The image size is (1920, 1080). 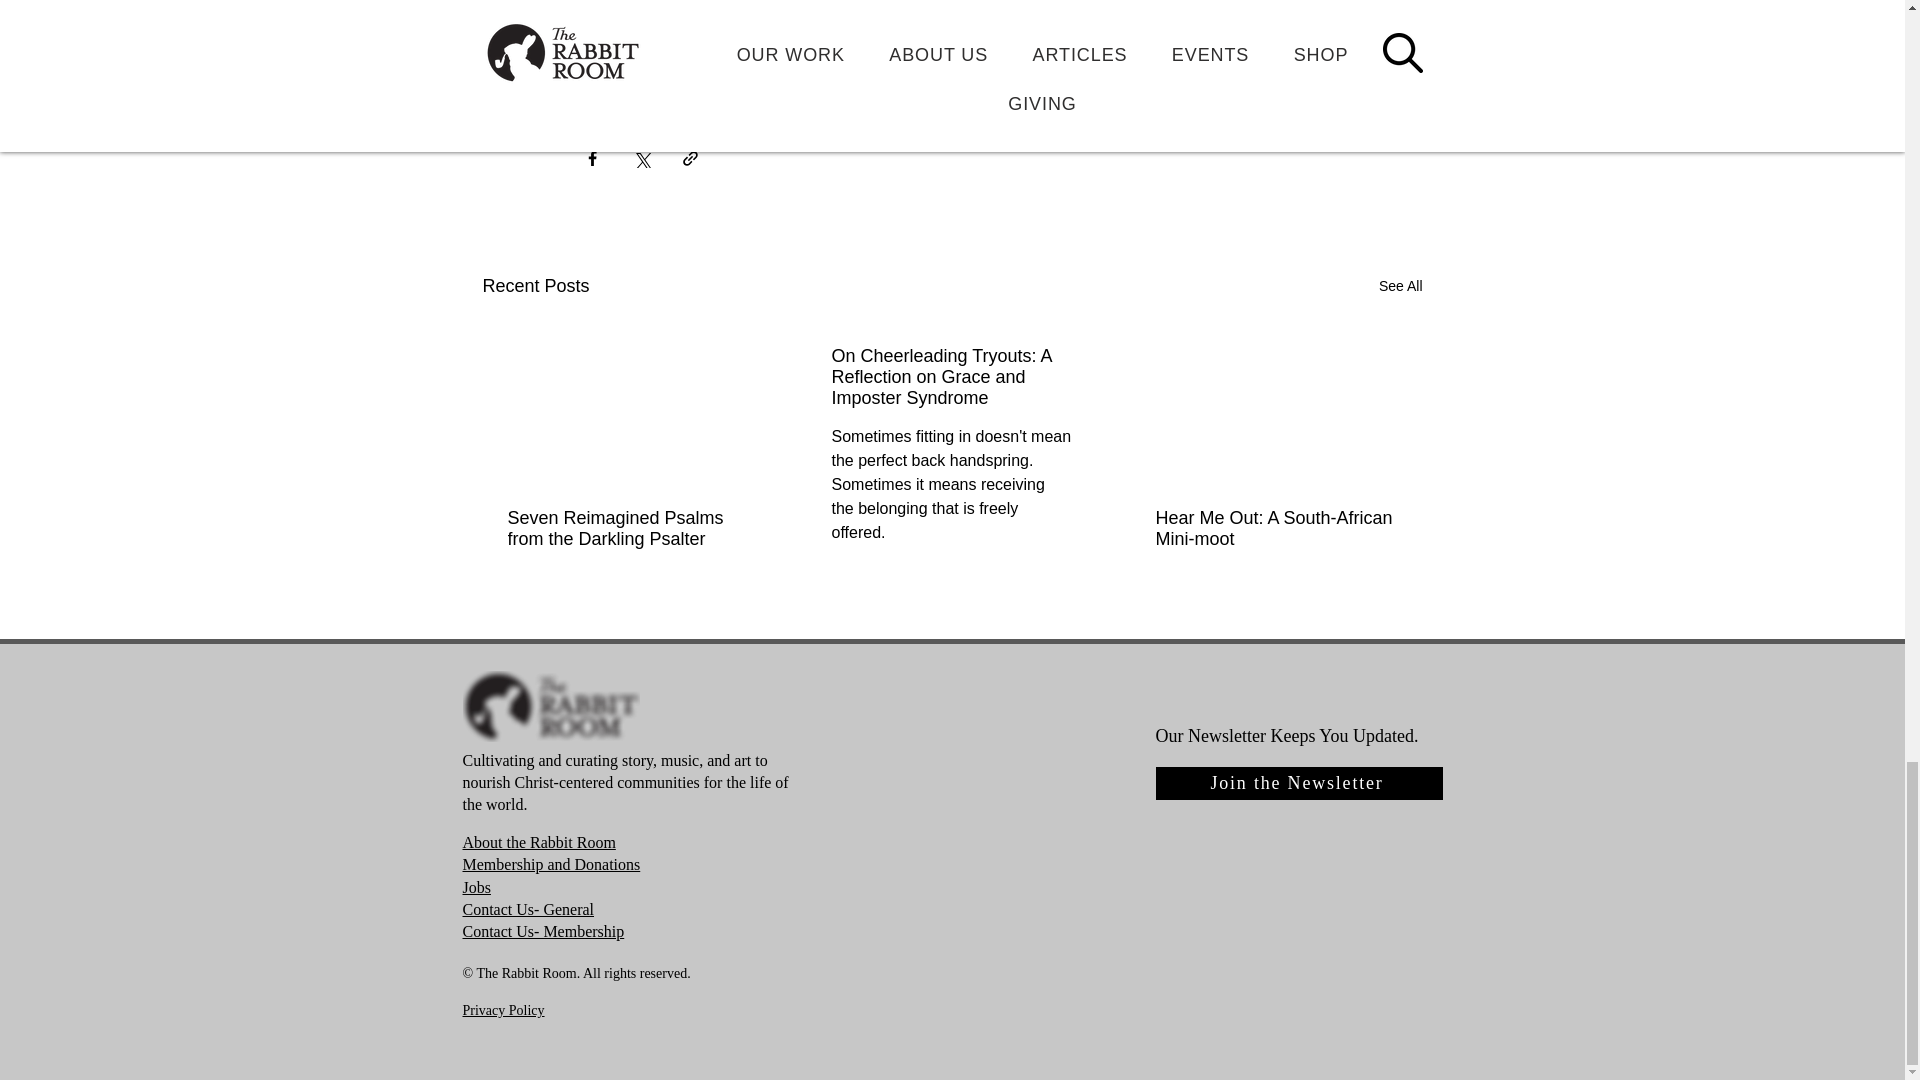 I want to click on See All, so click(x=1400, y=286).